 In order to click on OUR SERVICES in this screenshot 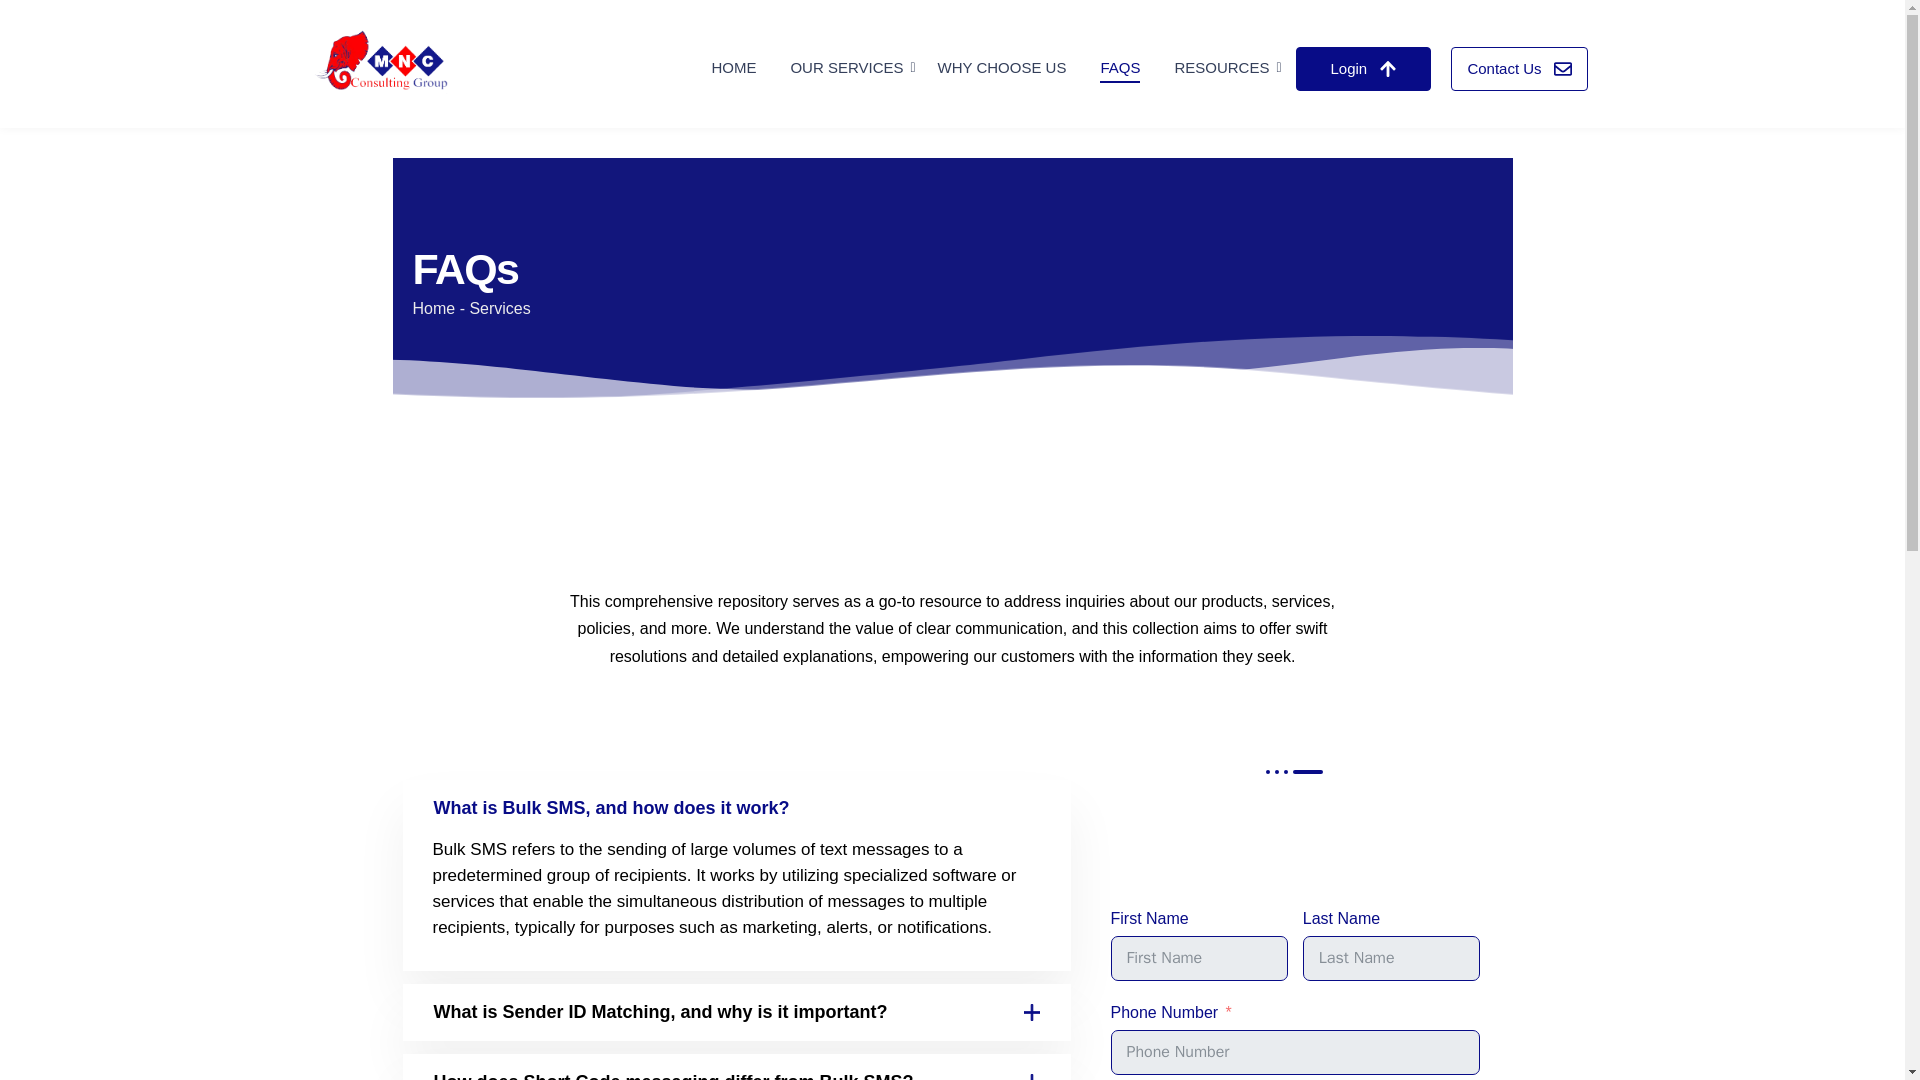, I will do `click(846, 68)`.